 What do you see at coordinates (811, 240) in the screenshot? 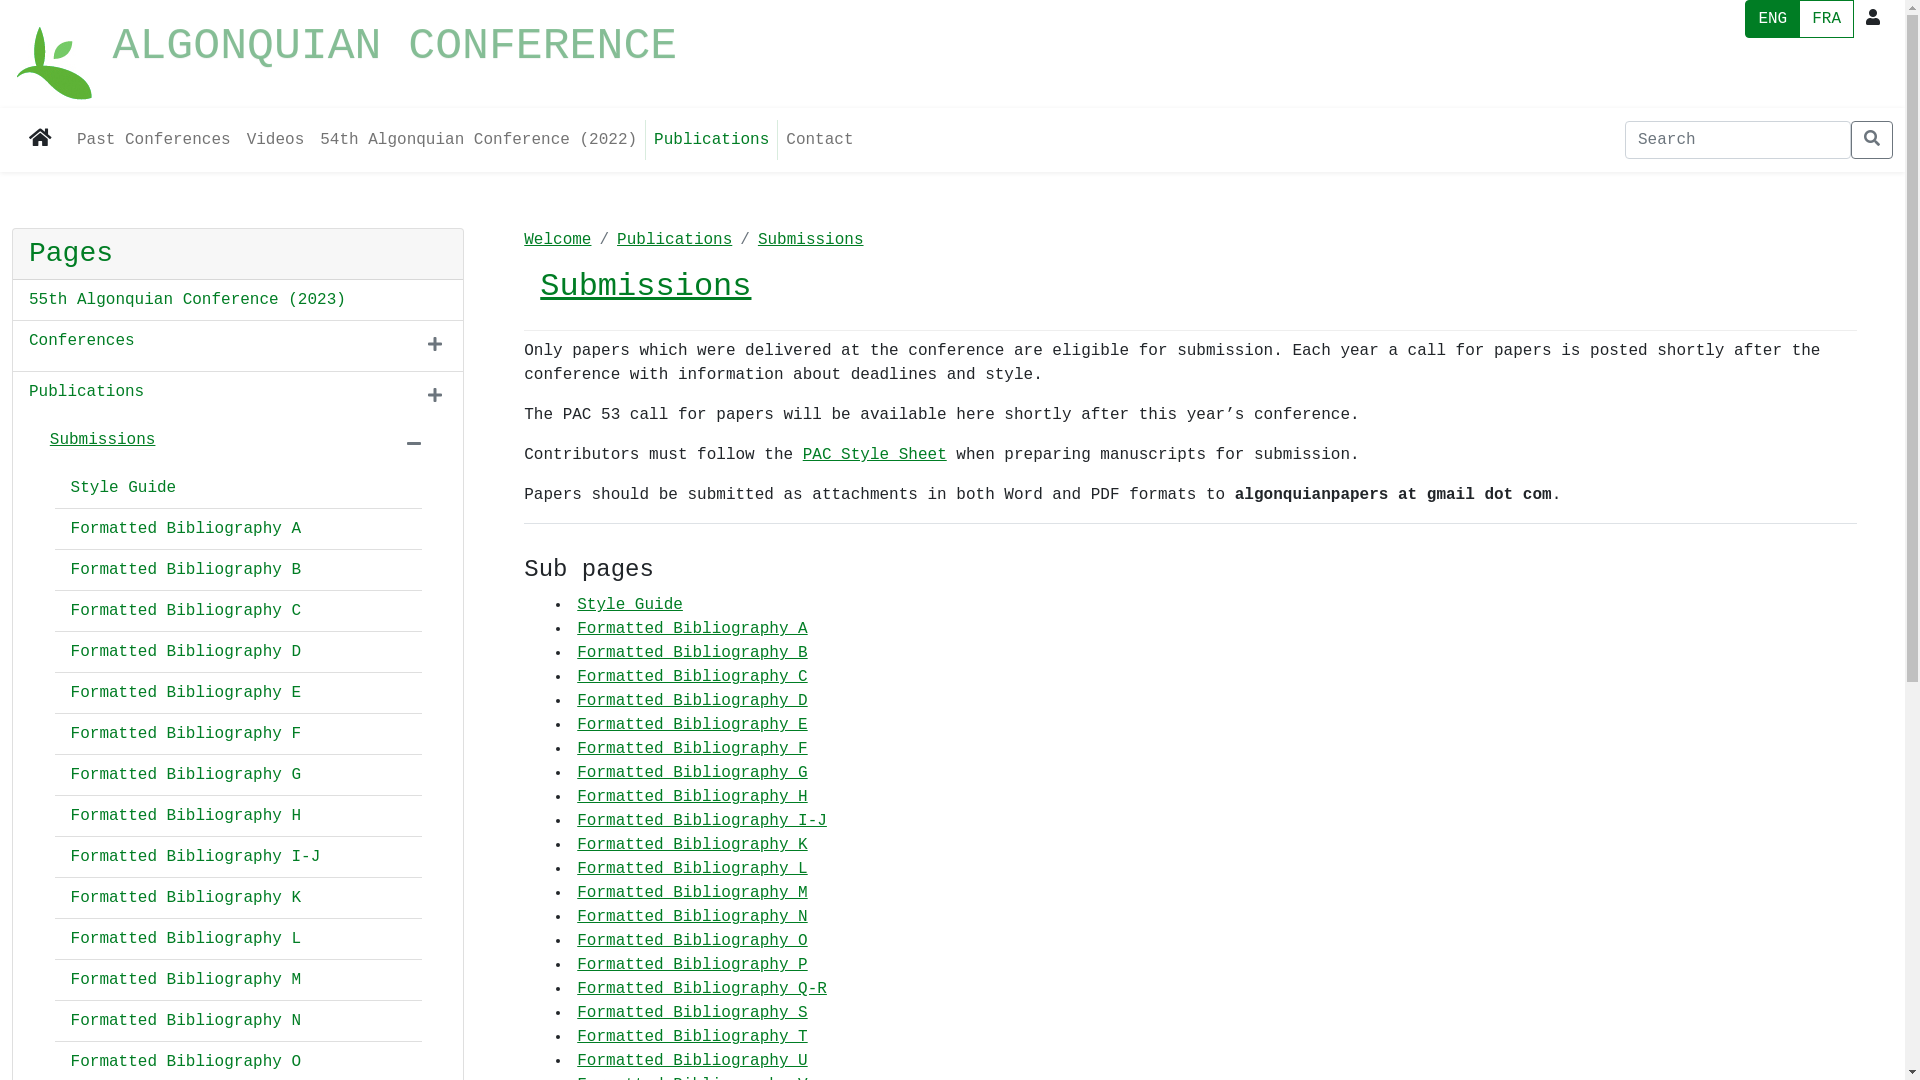
I see `Submissions` at bounding box center [811, 240].